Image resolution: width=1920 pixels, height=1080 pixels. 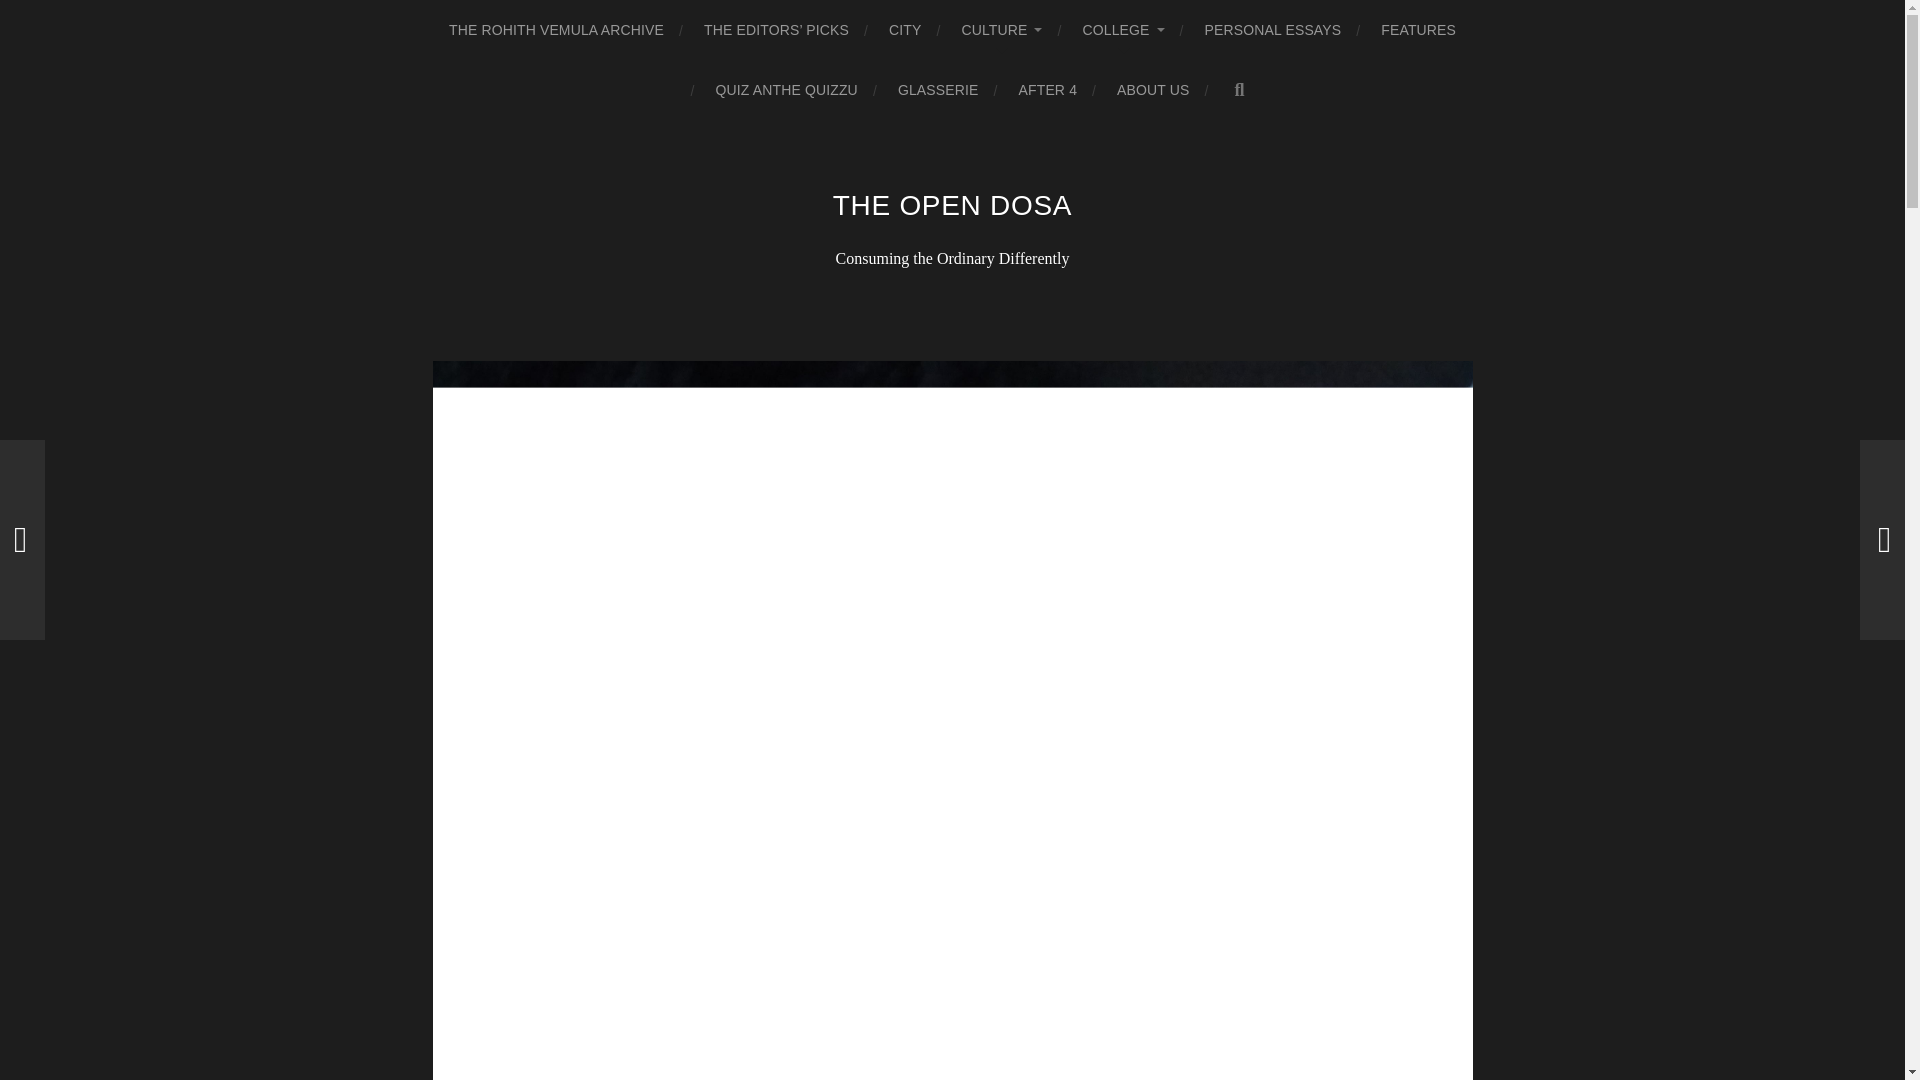 What do you see at coordinates (1122, 30) in the screenshot?
I see `COLLEGE` at bounding box center [1122, 30].